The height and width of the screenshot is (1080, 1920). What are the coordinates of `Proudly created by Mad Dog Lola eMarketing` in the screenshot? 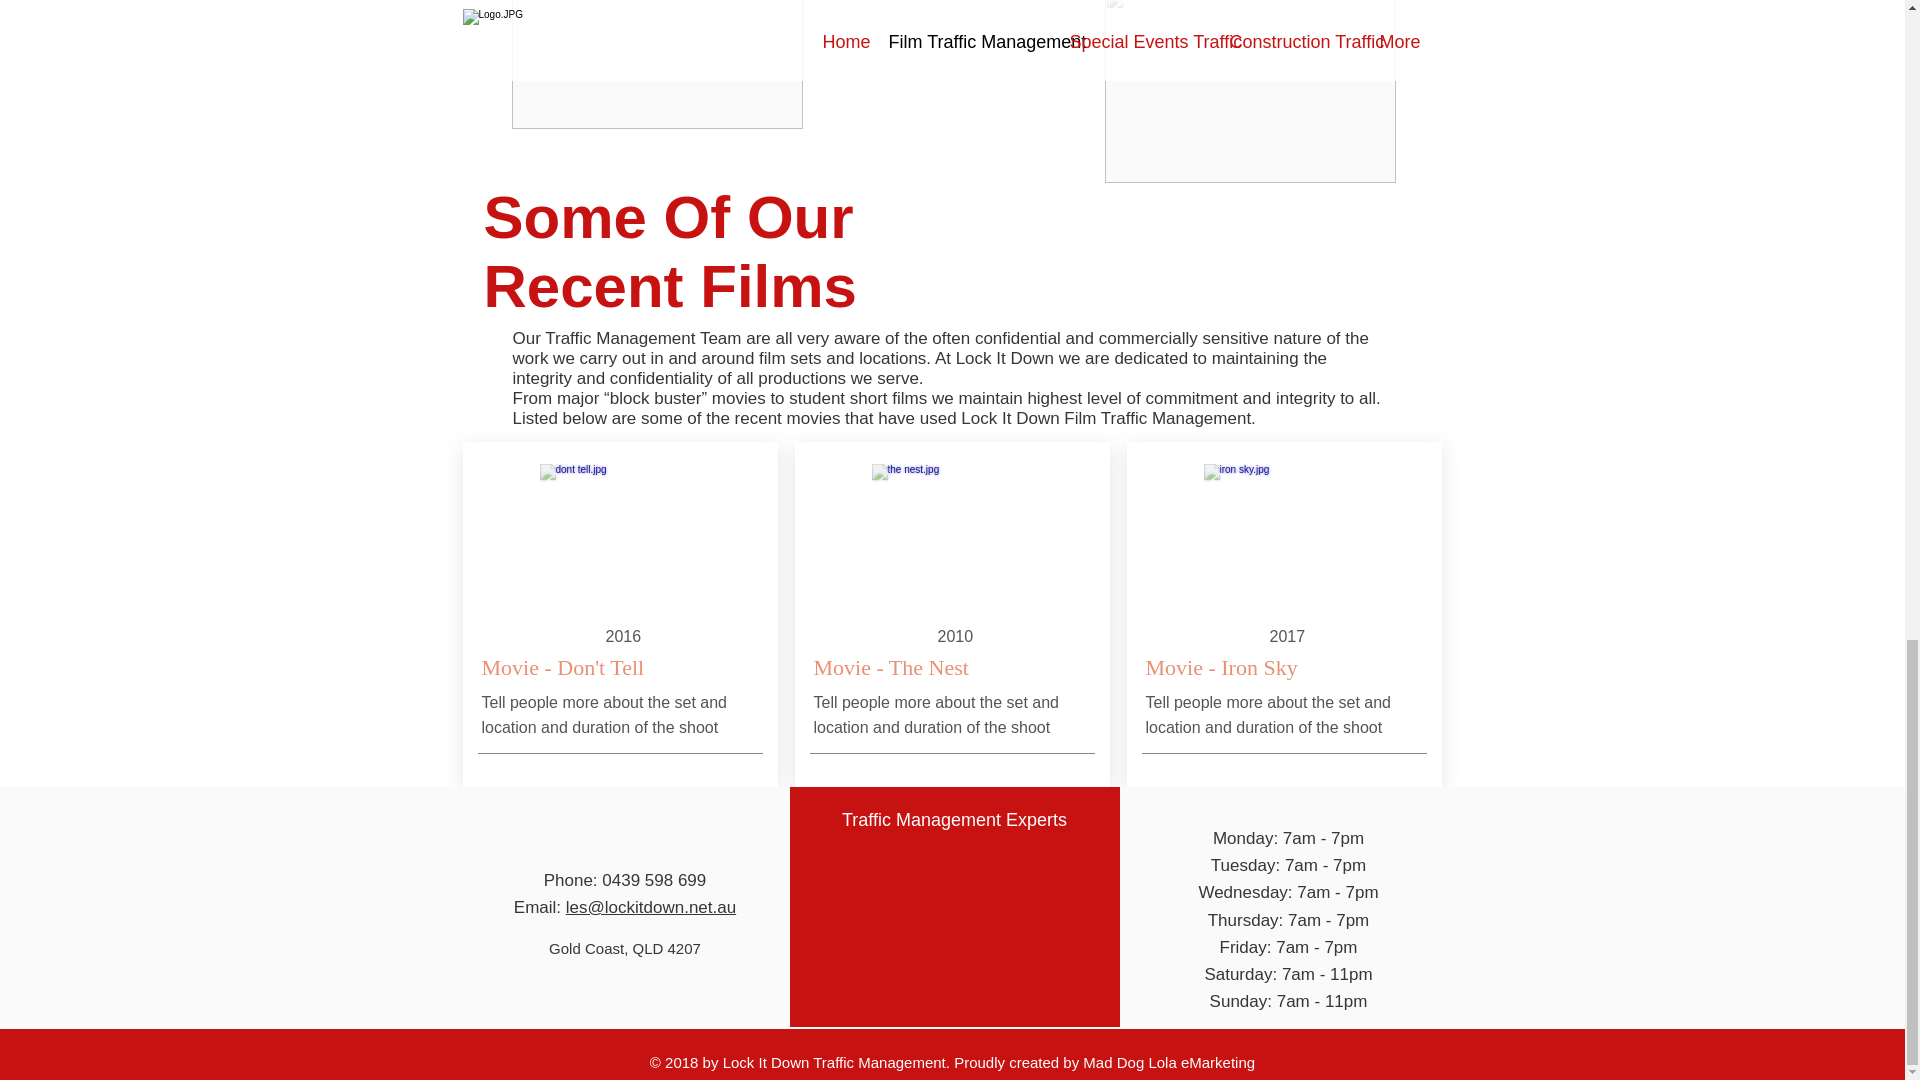 It's located at (1288, 838).